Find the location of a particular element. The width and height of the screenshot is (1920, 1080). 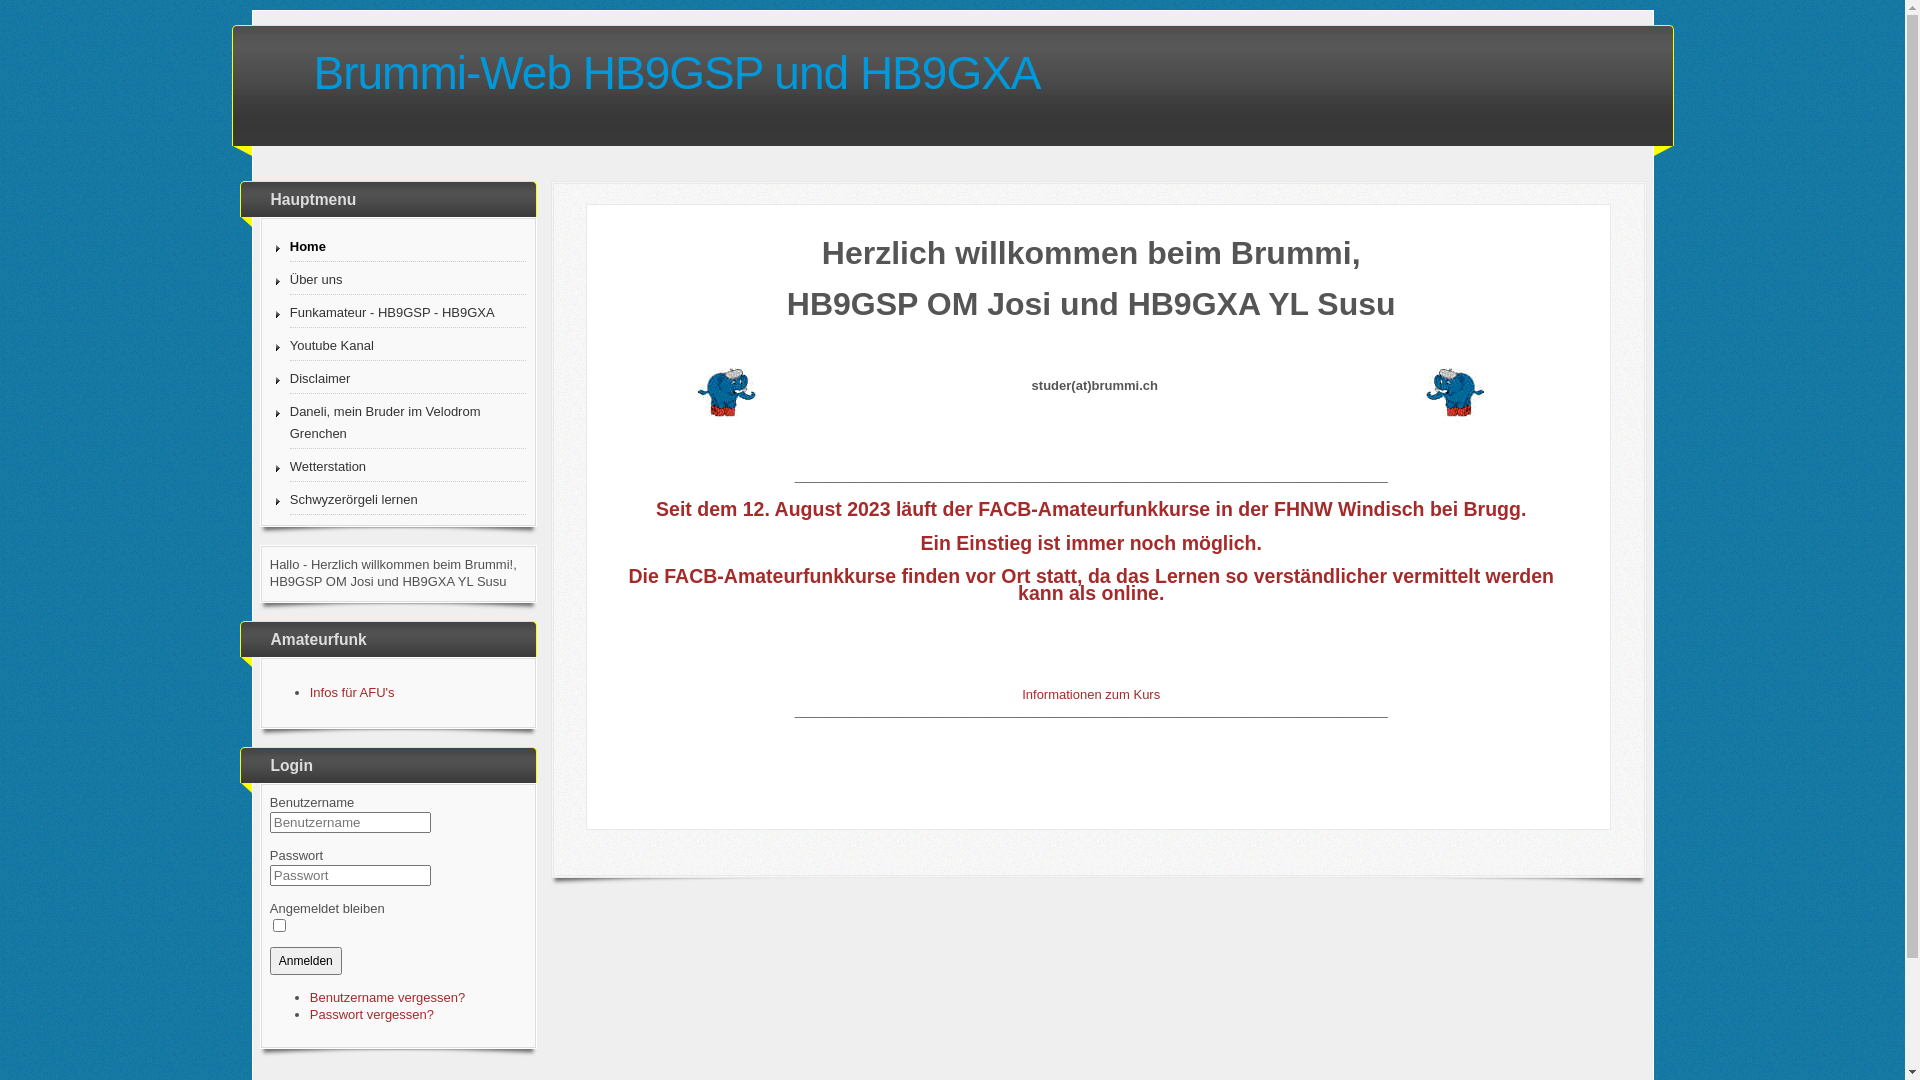

Disclaimer is located at coordinates (408, 380).